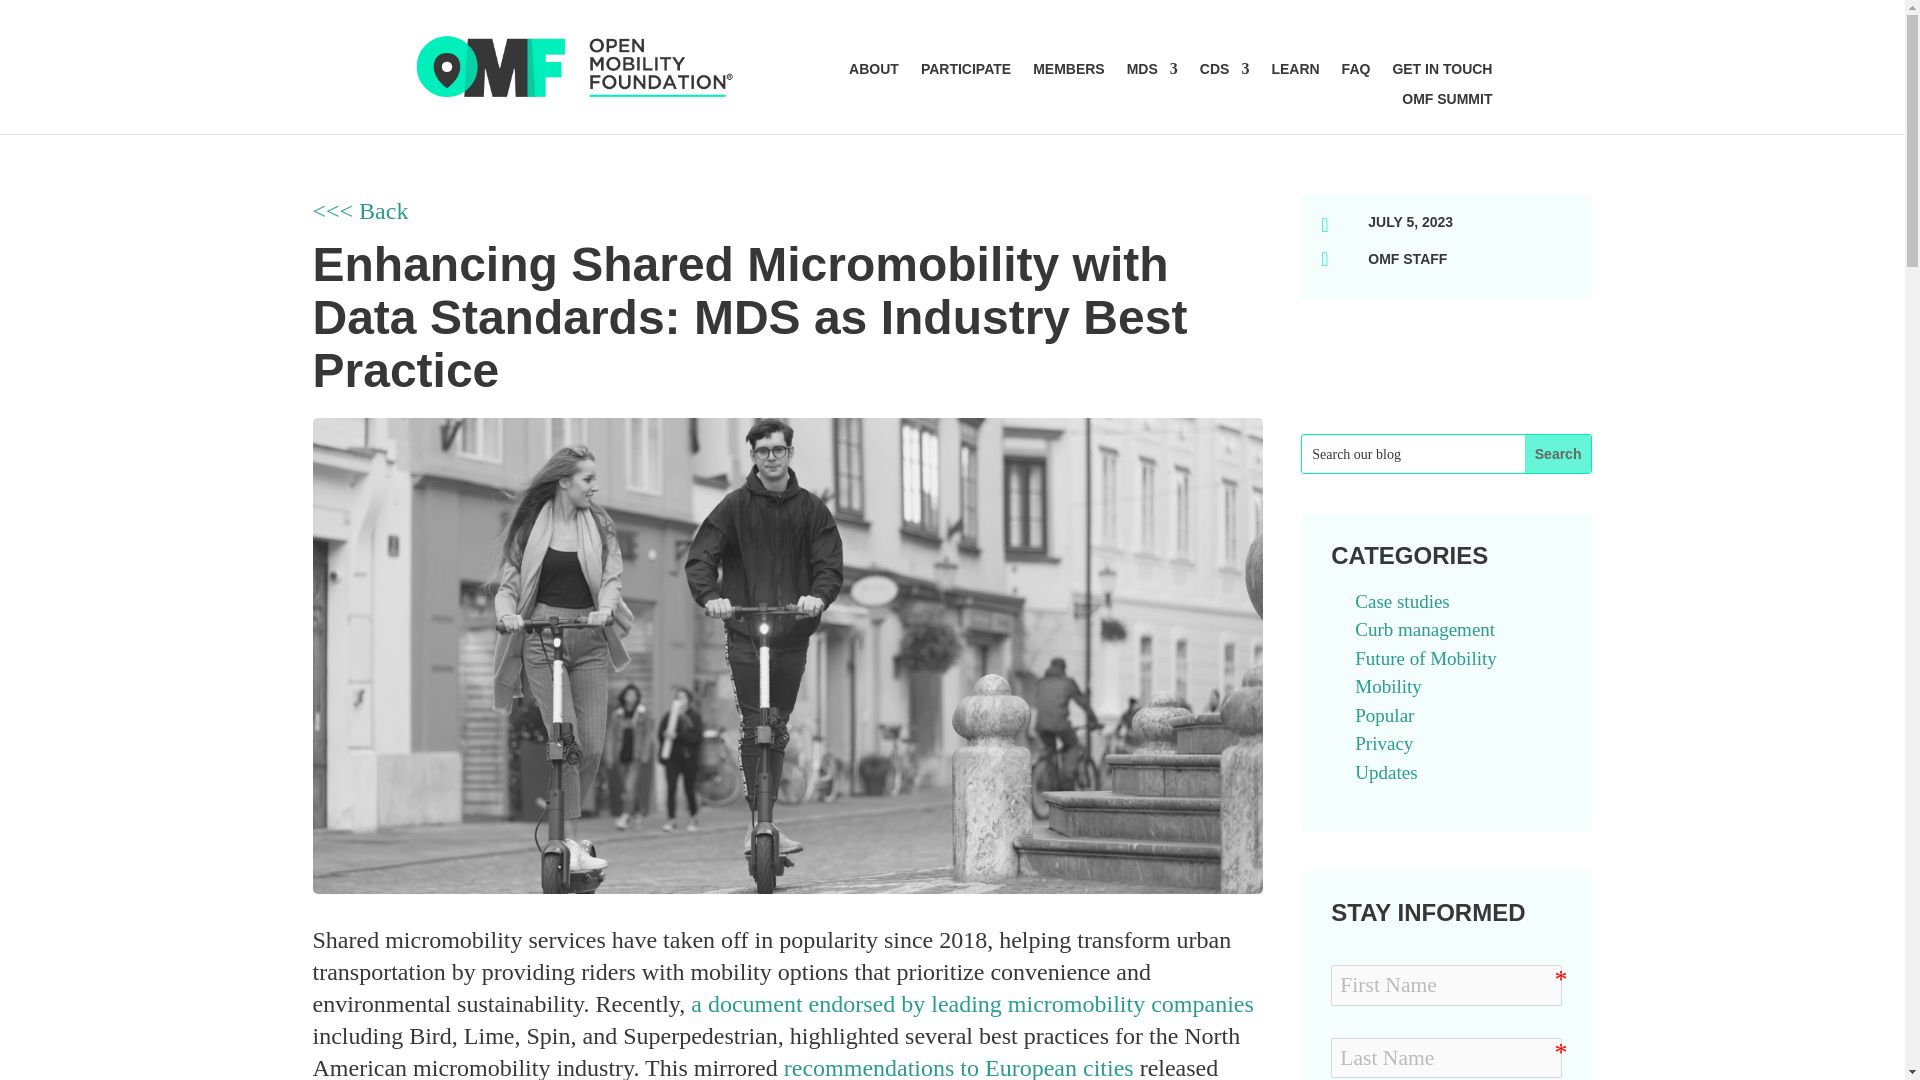 The height and width of the screenshot is (1080, 1920). What do you see at coordinates (1295, 72) in the screenshot?
I see `LEARN` at bounding box center [1295, 72].